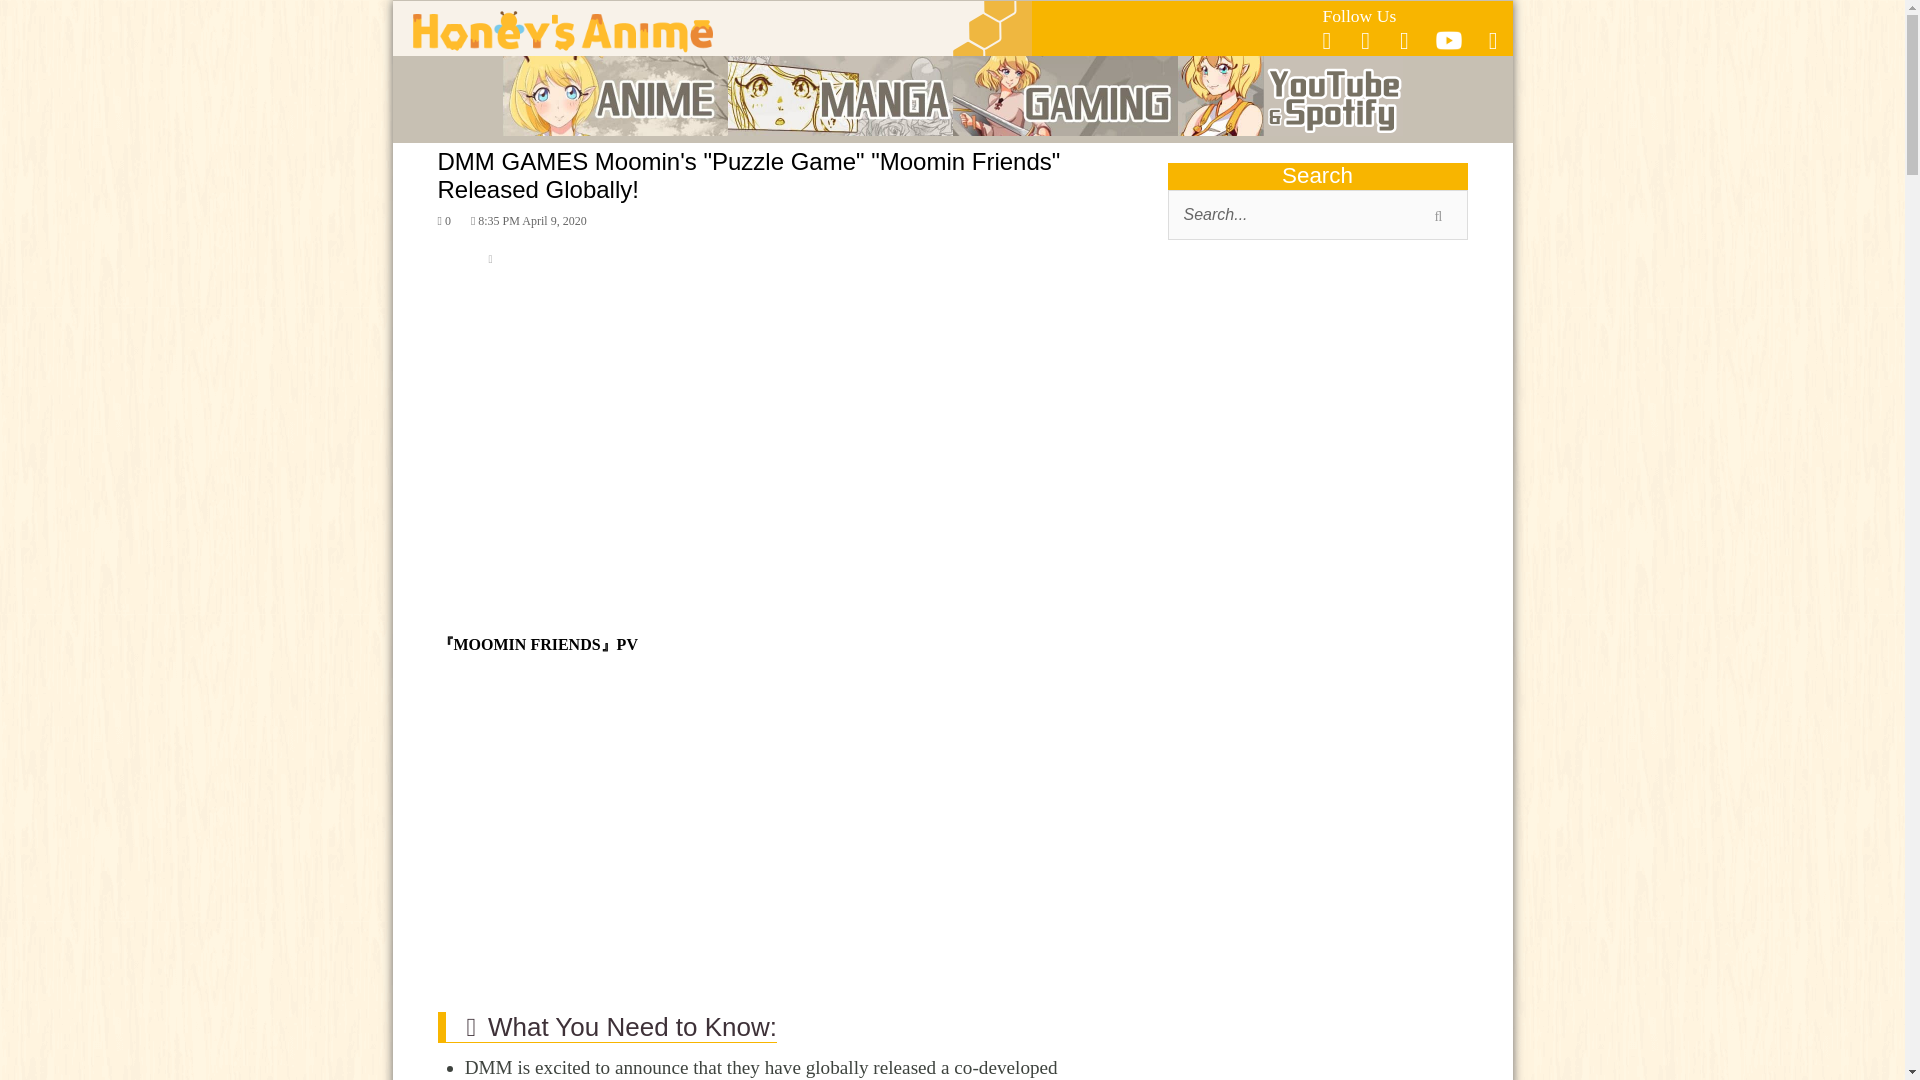  Describe the element at coordinates (1448, 46) in the screenshot. I see `Our Youtube` at that location.